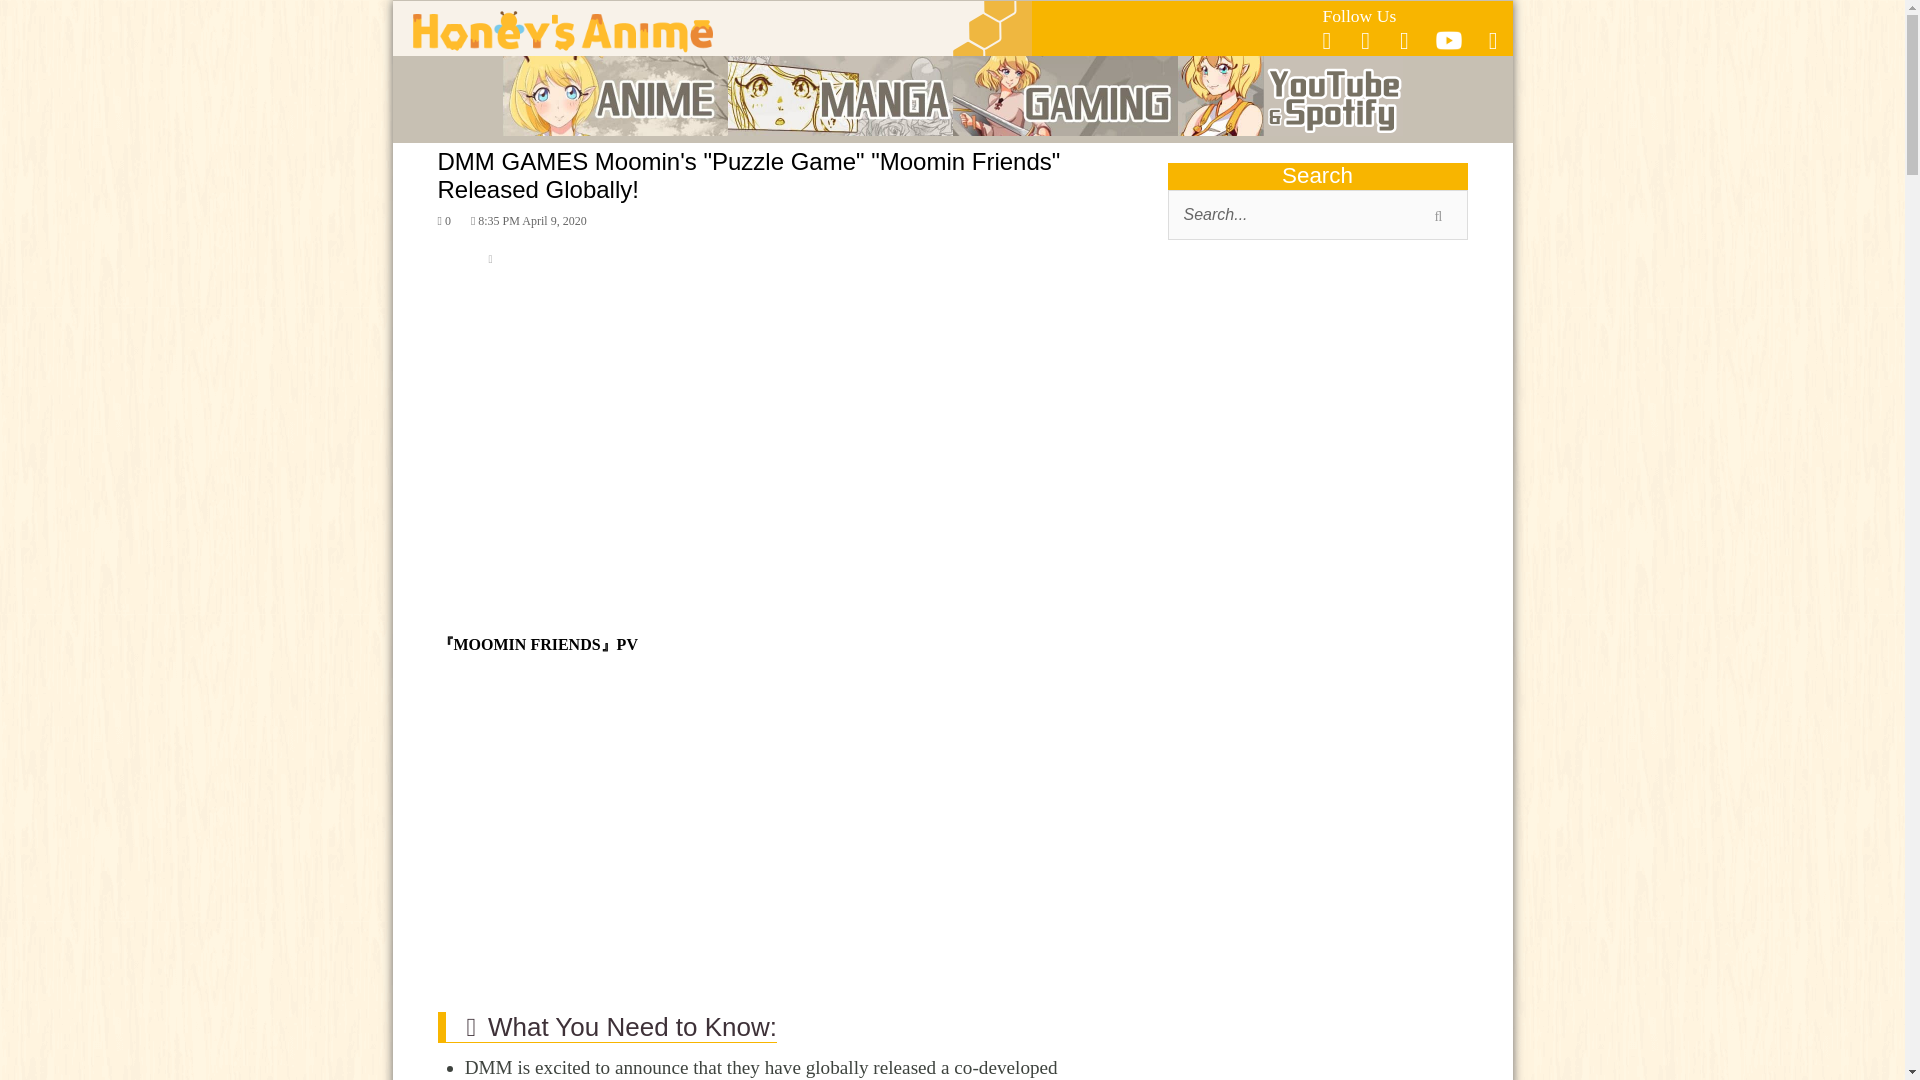  Describe the element at coordinates (1448, 46) in the screenshot. I see `Our Youtube` at that location.